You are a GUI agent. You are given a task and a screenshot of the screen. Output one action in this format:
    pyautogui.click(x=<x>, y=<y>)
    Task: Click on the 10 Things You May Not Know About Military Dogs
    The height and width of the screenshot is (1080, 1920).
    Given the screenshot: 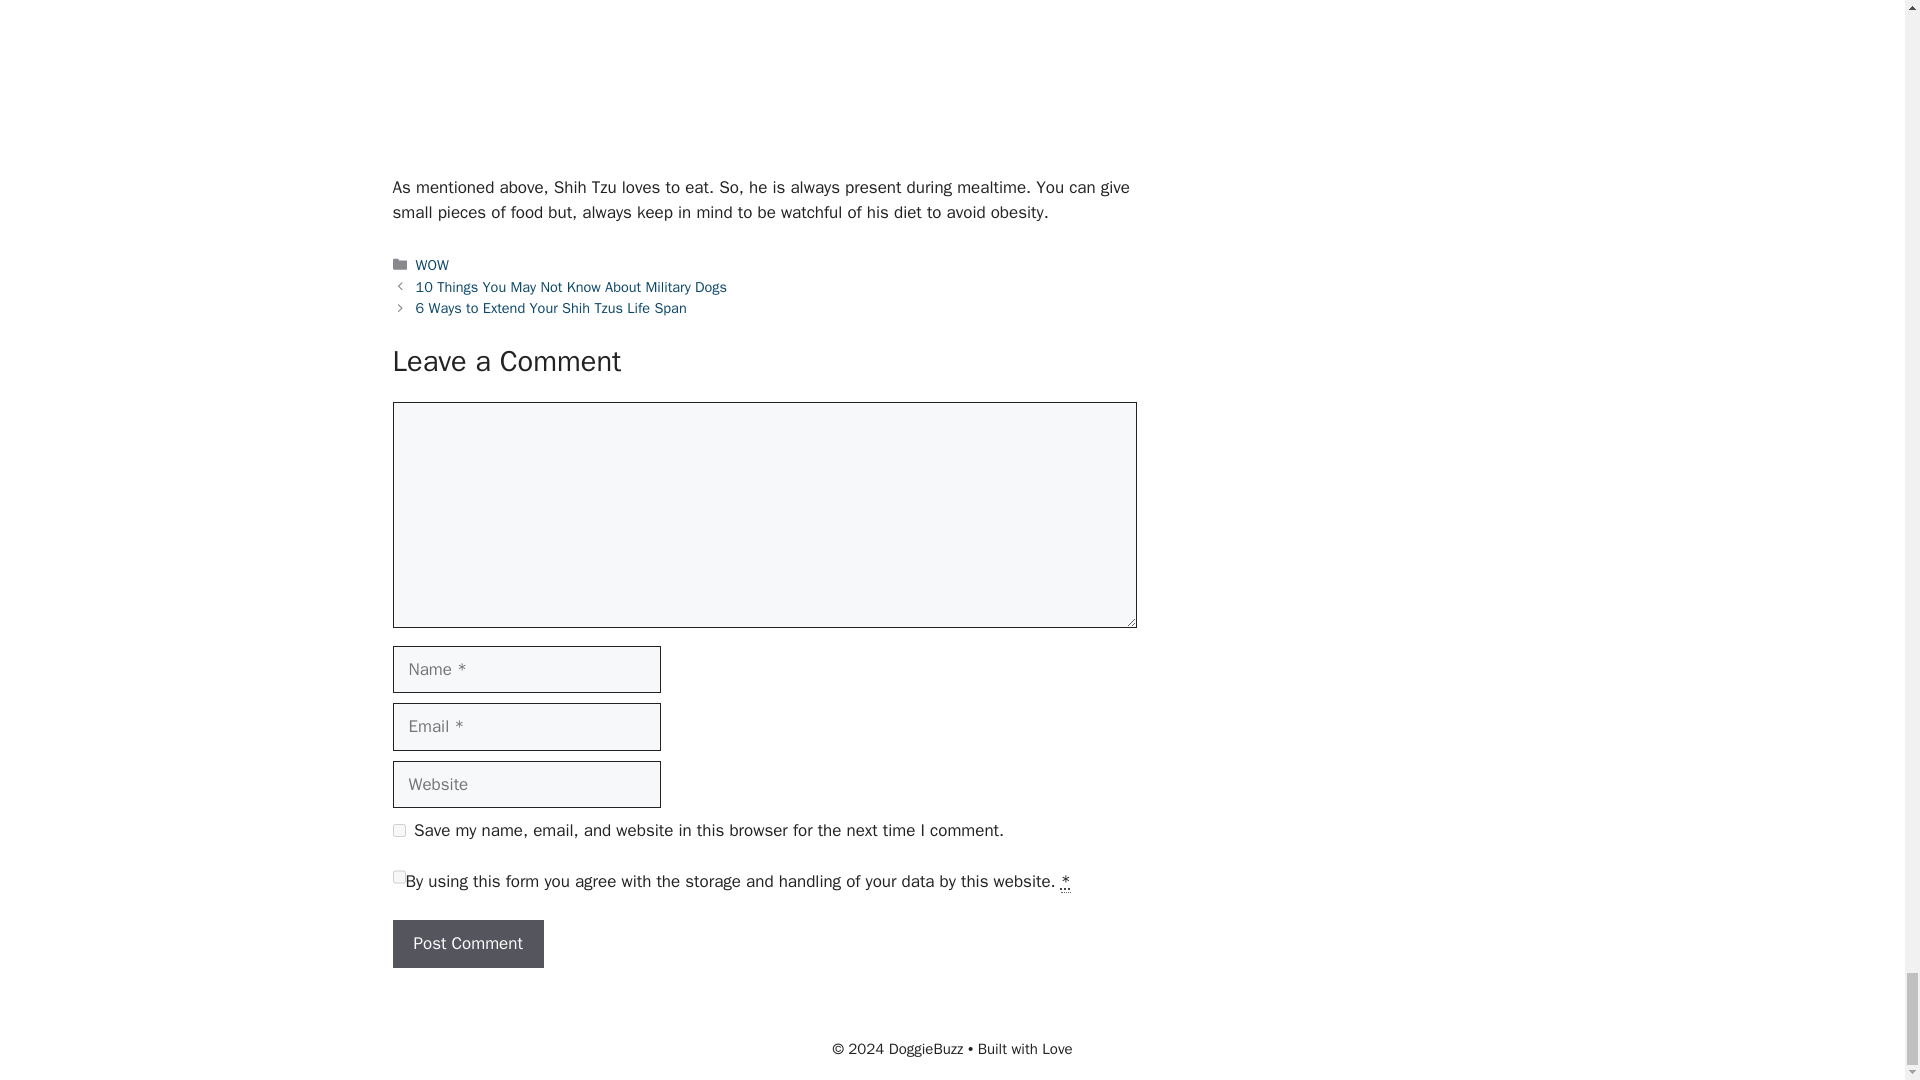 What is the action you would take?
    pyautogui.click(x=572, y=286)
    